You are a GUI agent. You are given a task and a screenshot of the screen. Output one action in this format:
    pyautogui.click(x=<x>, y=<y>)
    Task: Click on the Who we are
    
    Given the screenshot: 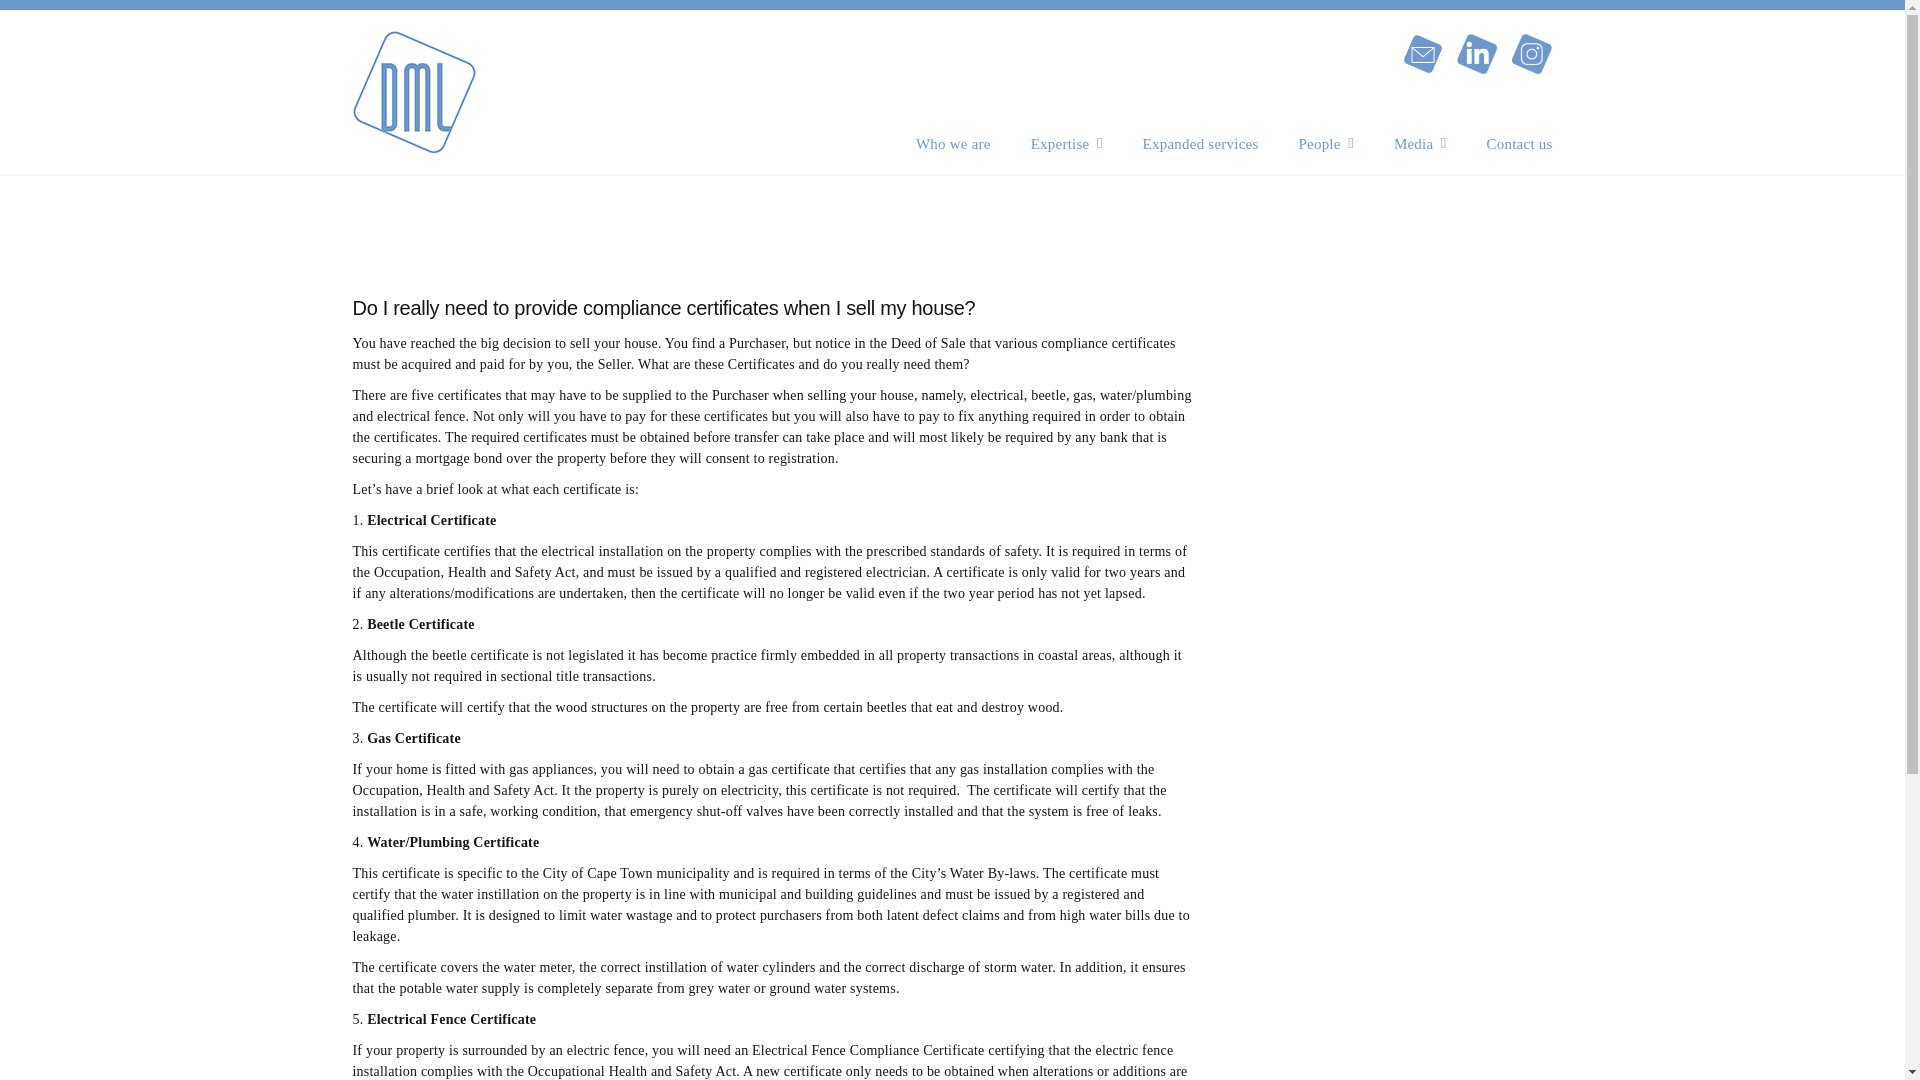 What is the action you would take?
    pyautogui.click(x=952, y=143)
    